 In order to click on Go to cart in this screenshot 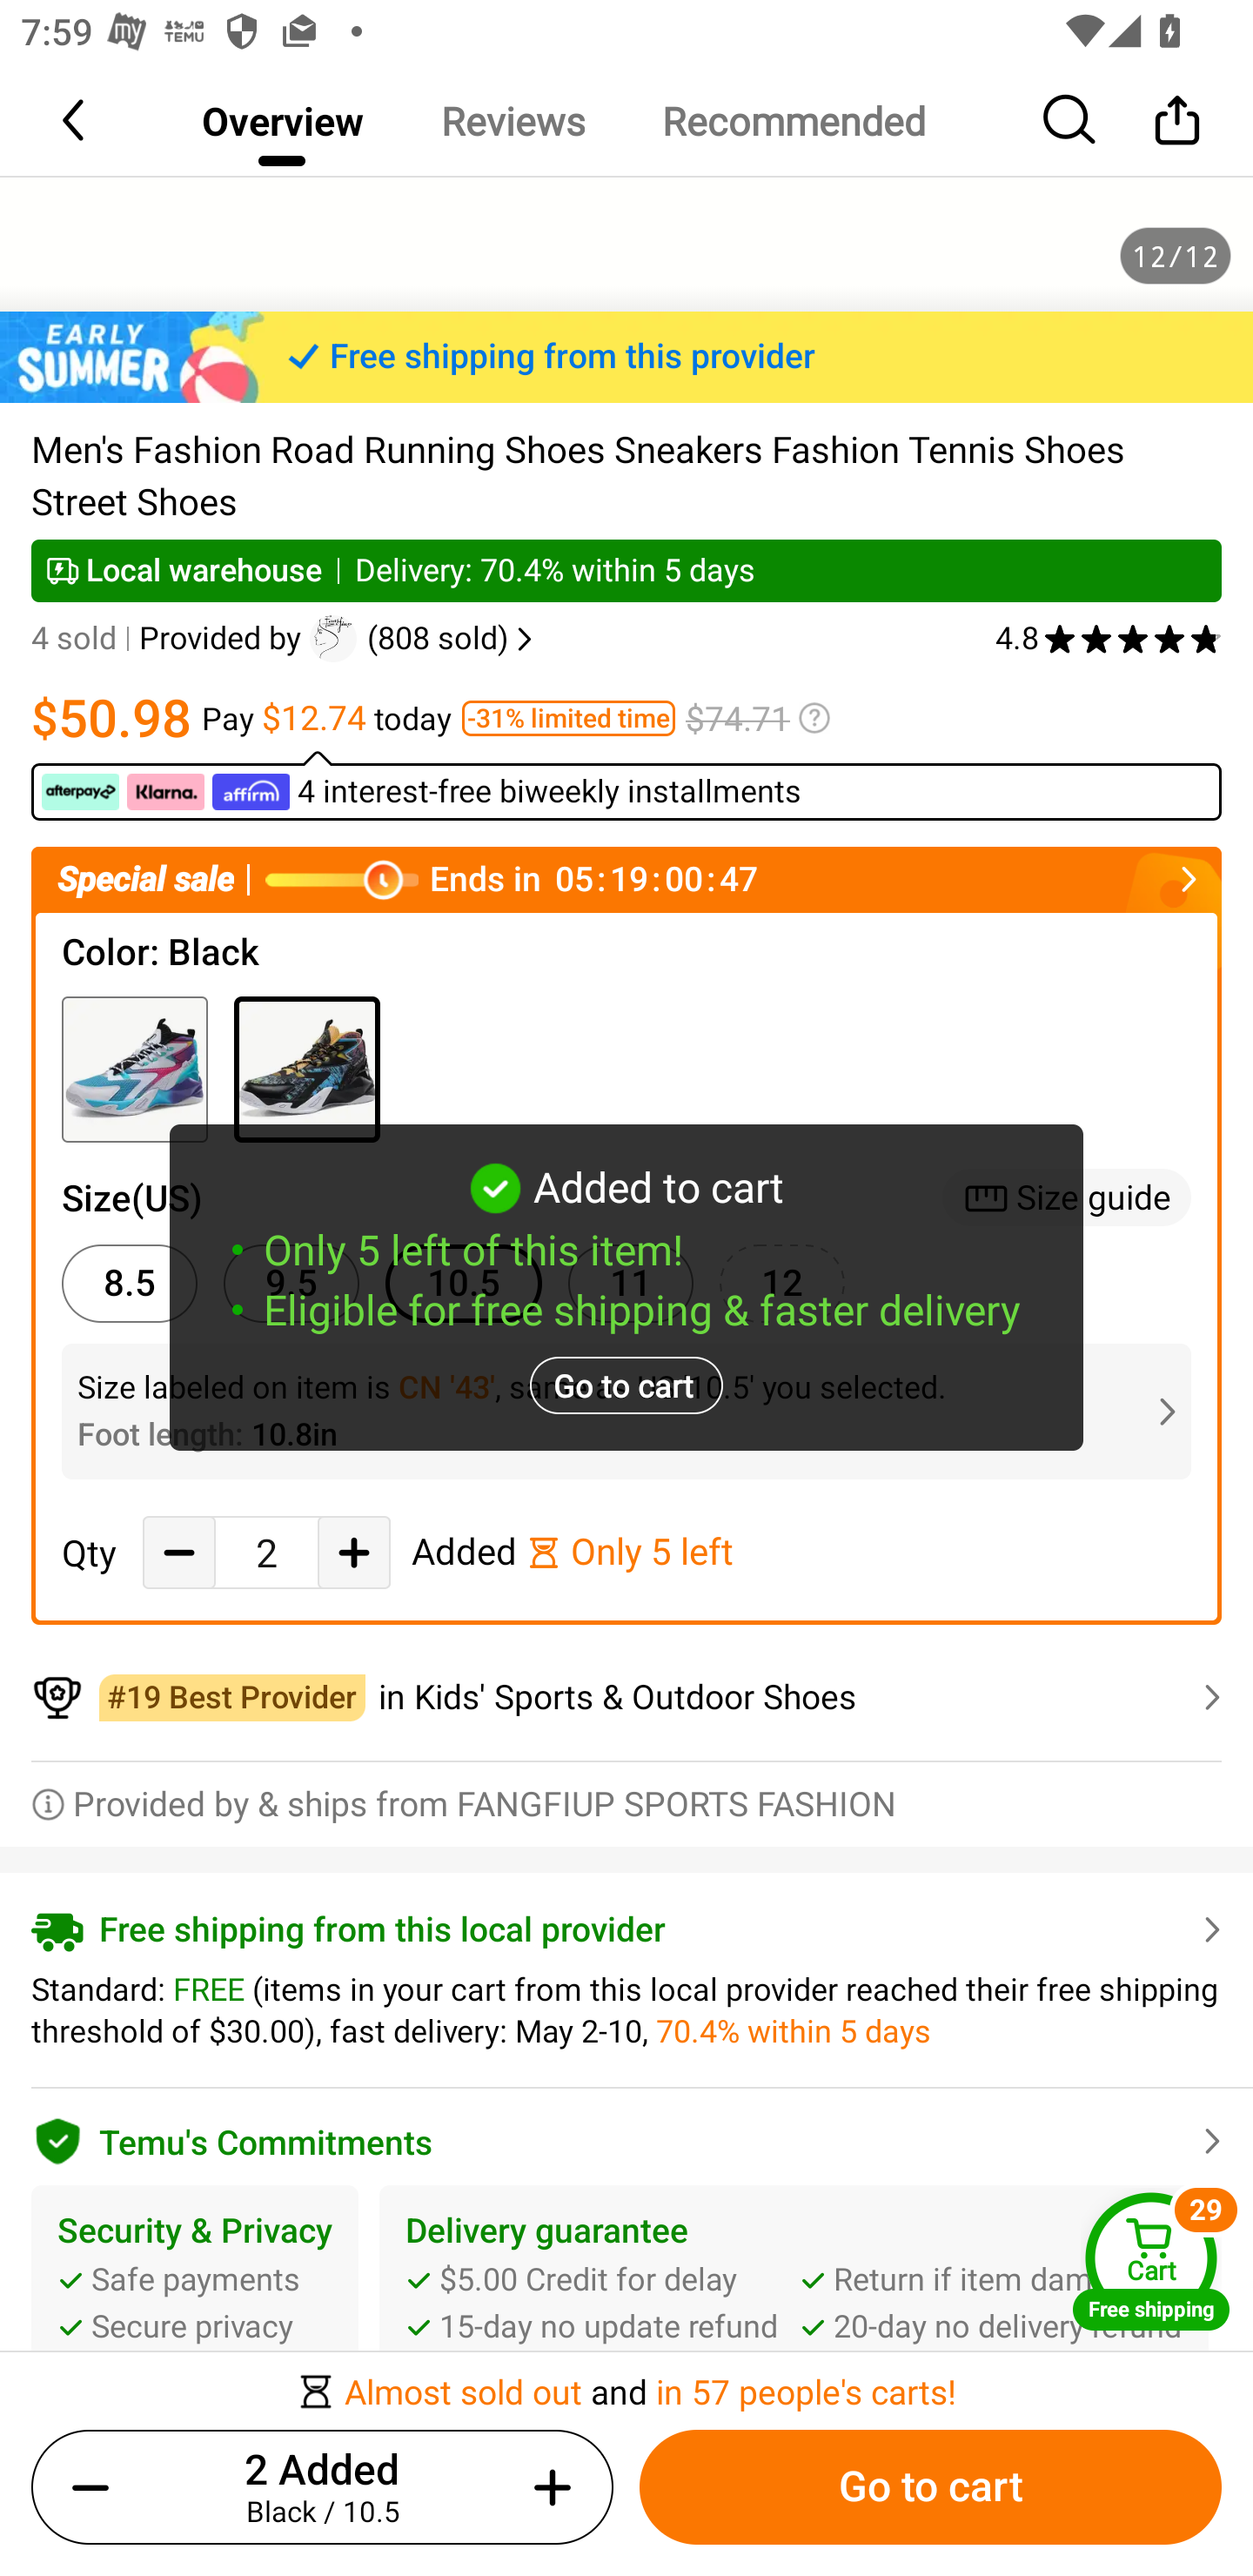, I will do `click(930, 2487)`.